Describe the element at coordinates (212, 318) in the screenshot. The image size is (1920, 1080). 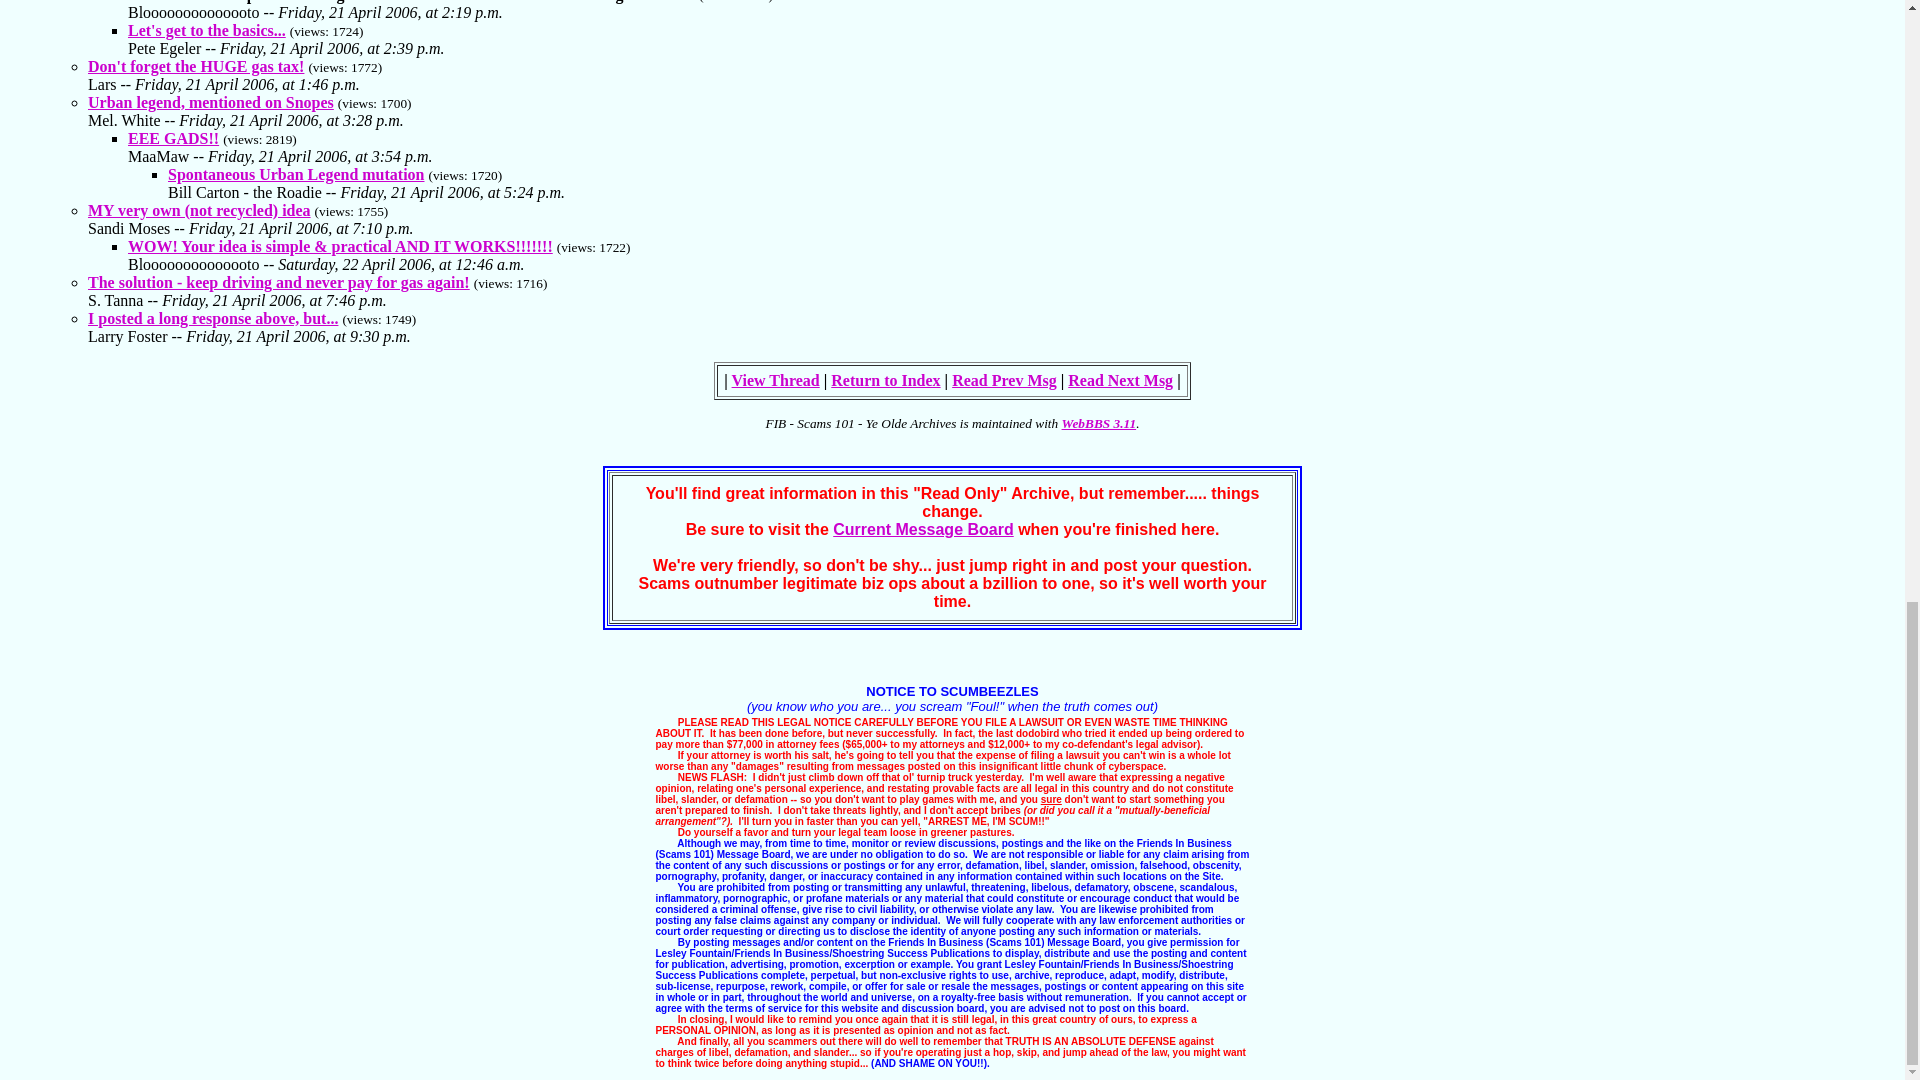
I see `I posted a long response above, but...` at that location.